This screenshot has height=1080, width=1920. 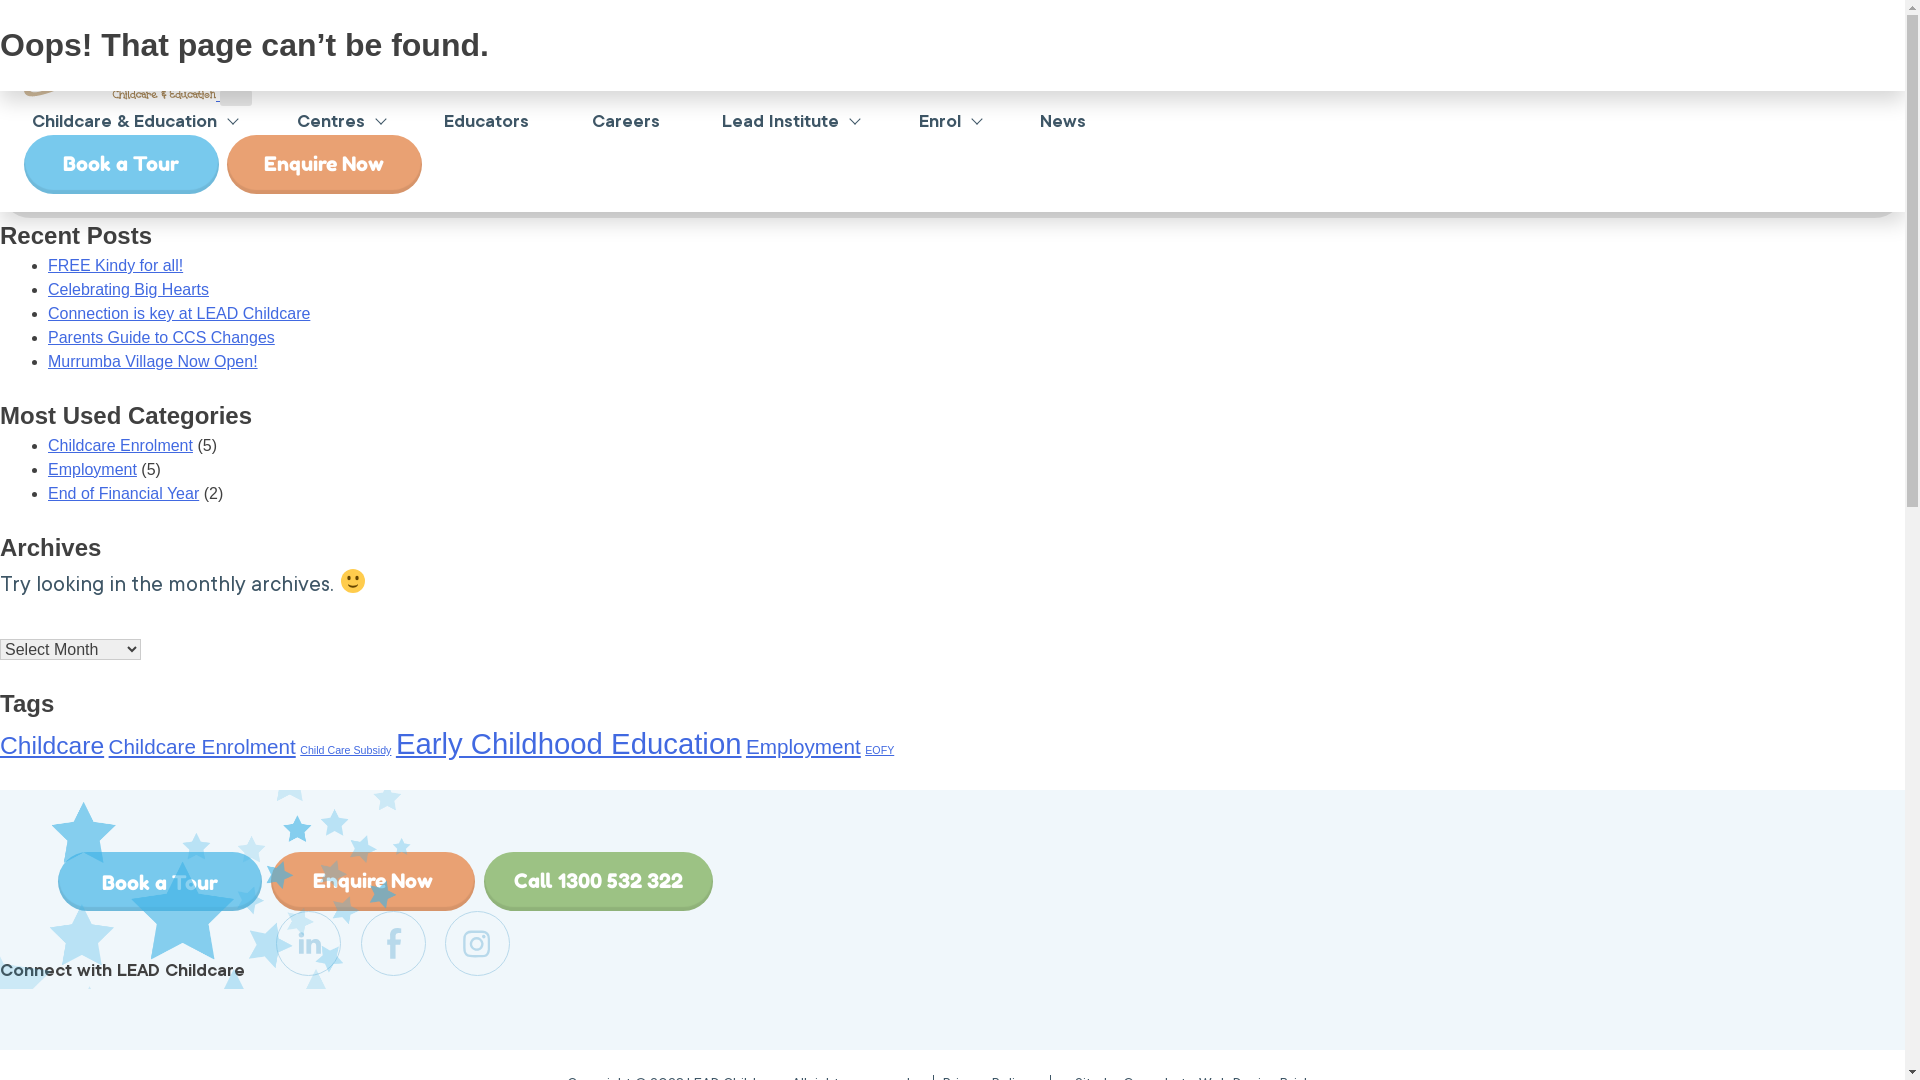 I want to click on Childcare, so click(x=52, y=745).